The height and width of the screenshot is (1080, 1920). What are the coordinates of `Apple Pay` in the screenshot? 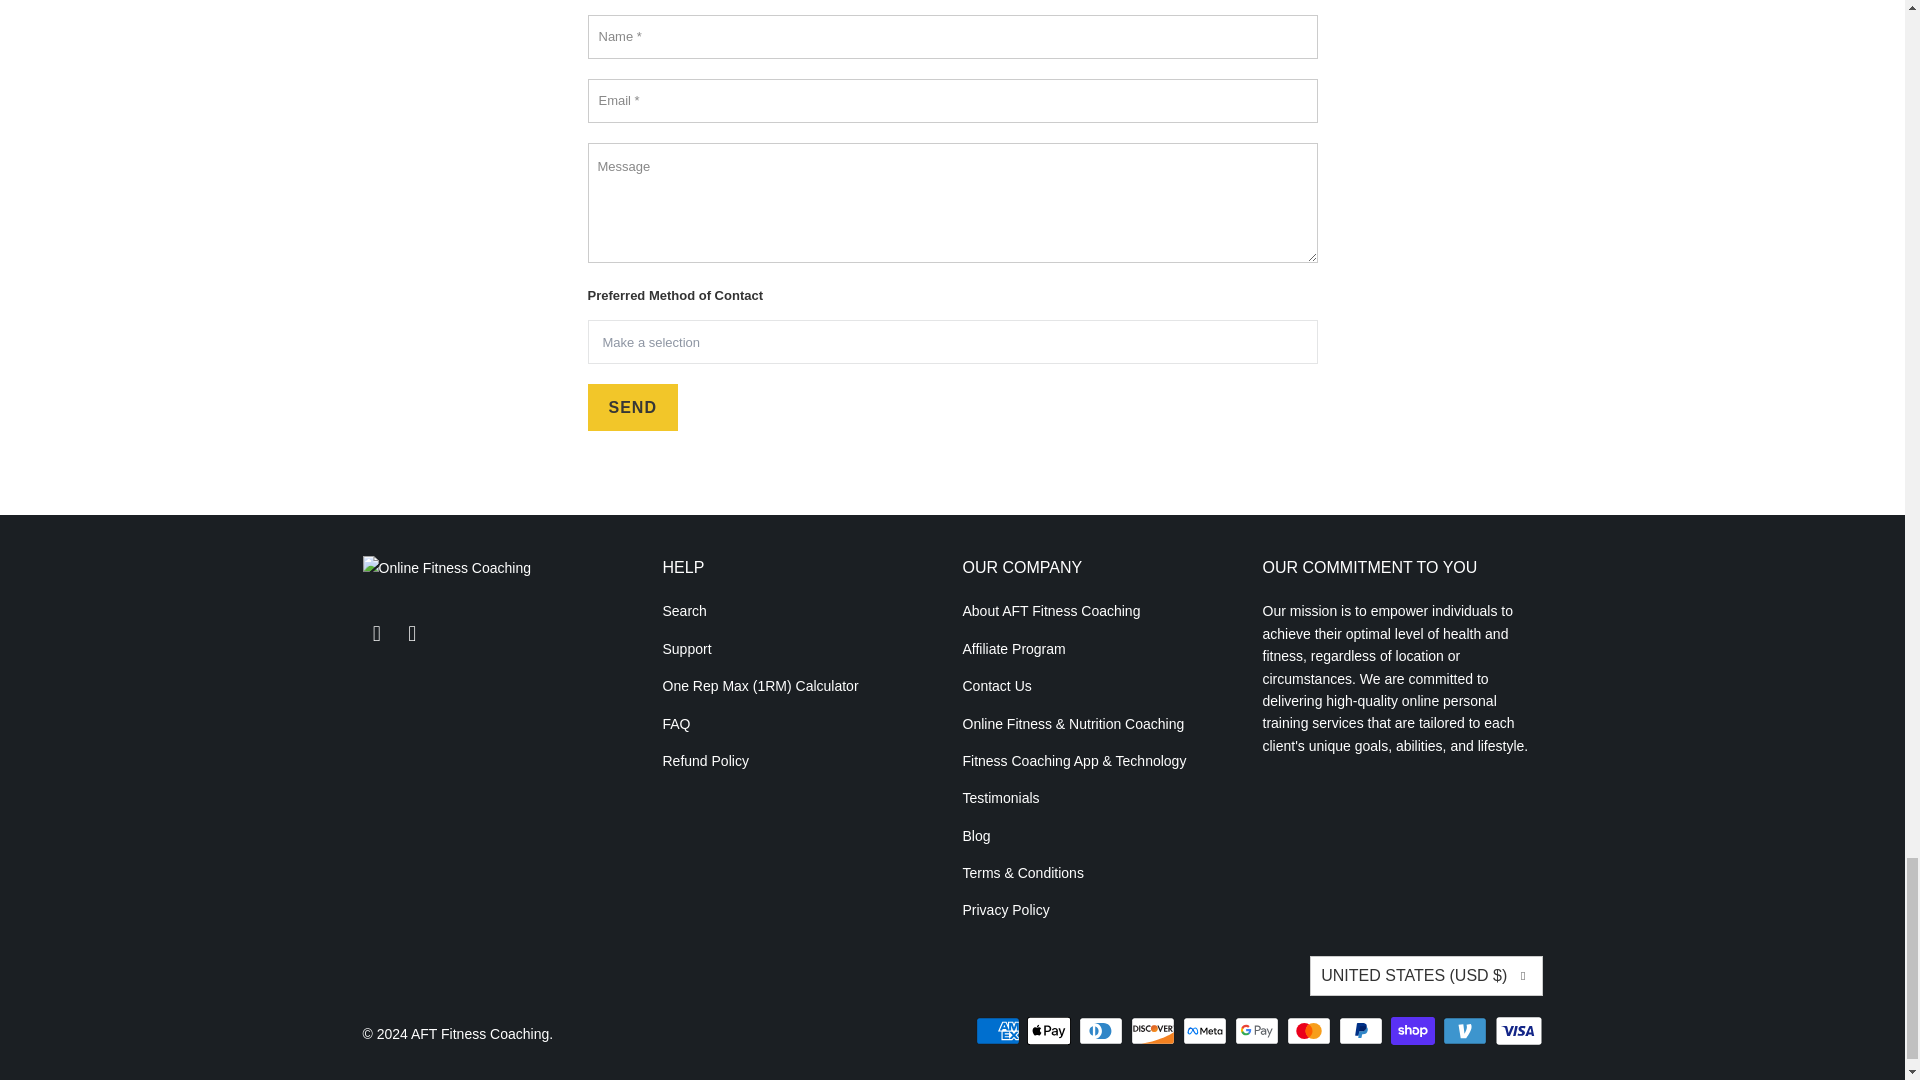 It's located at (1051, 1031).